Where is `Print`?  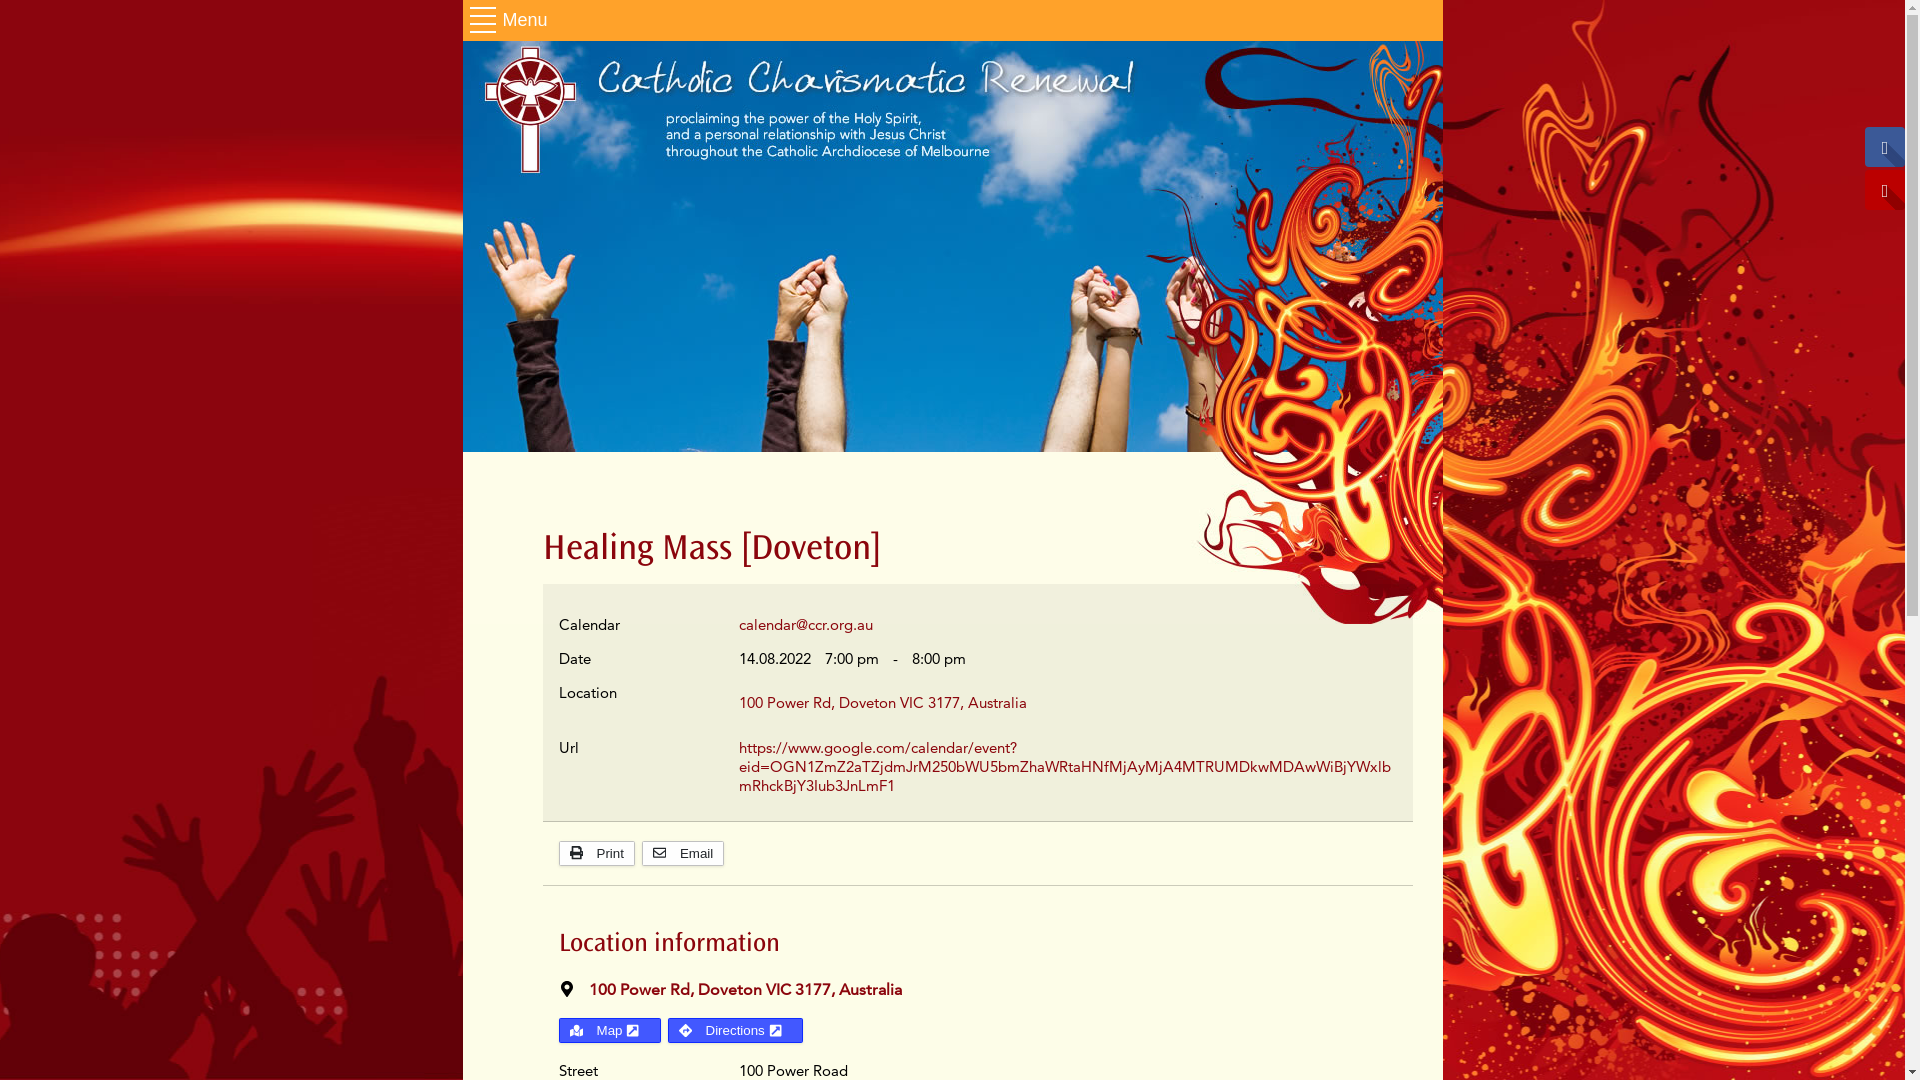 Print is located at coordinates (596, 854).